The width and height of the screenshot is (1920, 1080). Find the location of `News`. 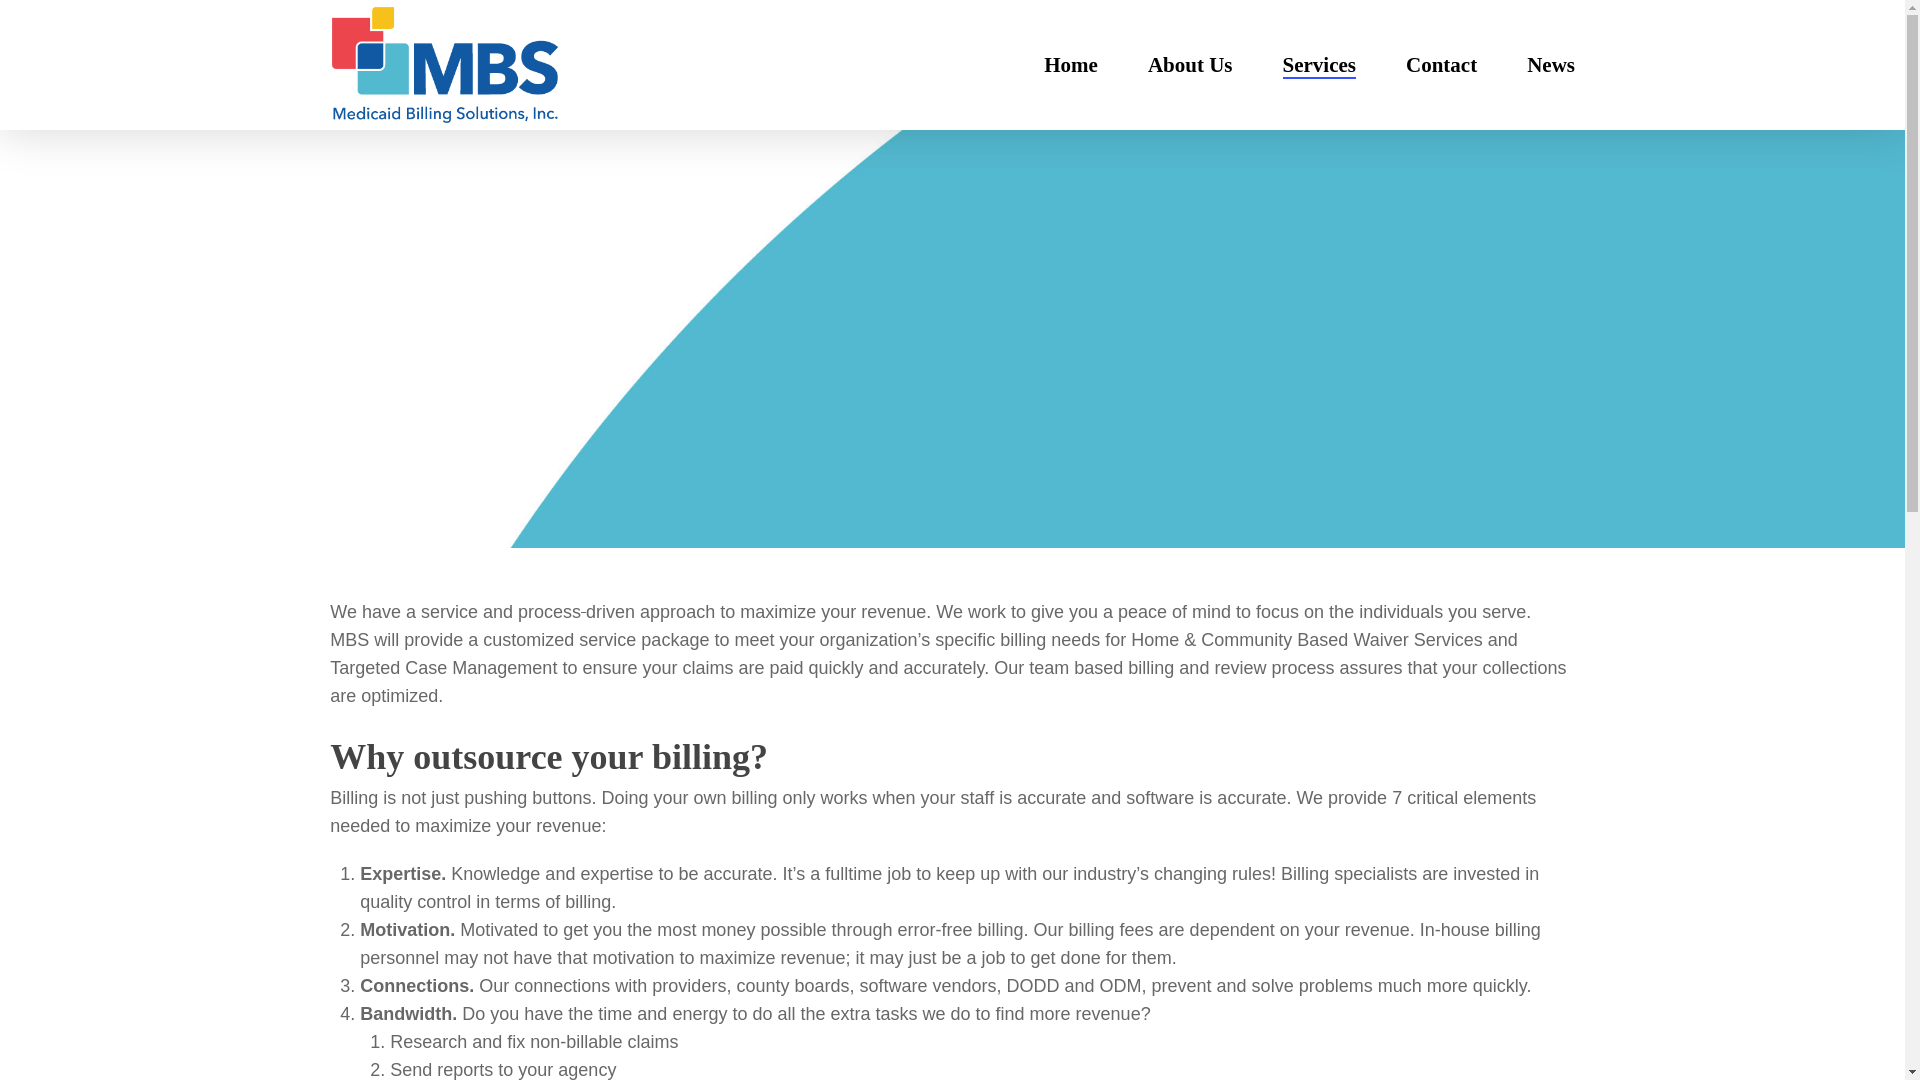

News is located at coordinates (1550, 64).